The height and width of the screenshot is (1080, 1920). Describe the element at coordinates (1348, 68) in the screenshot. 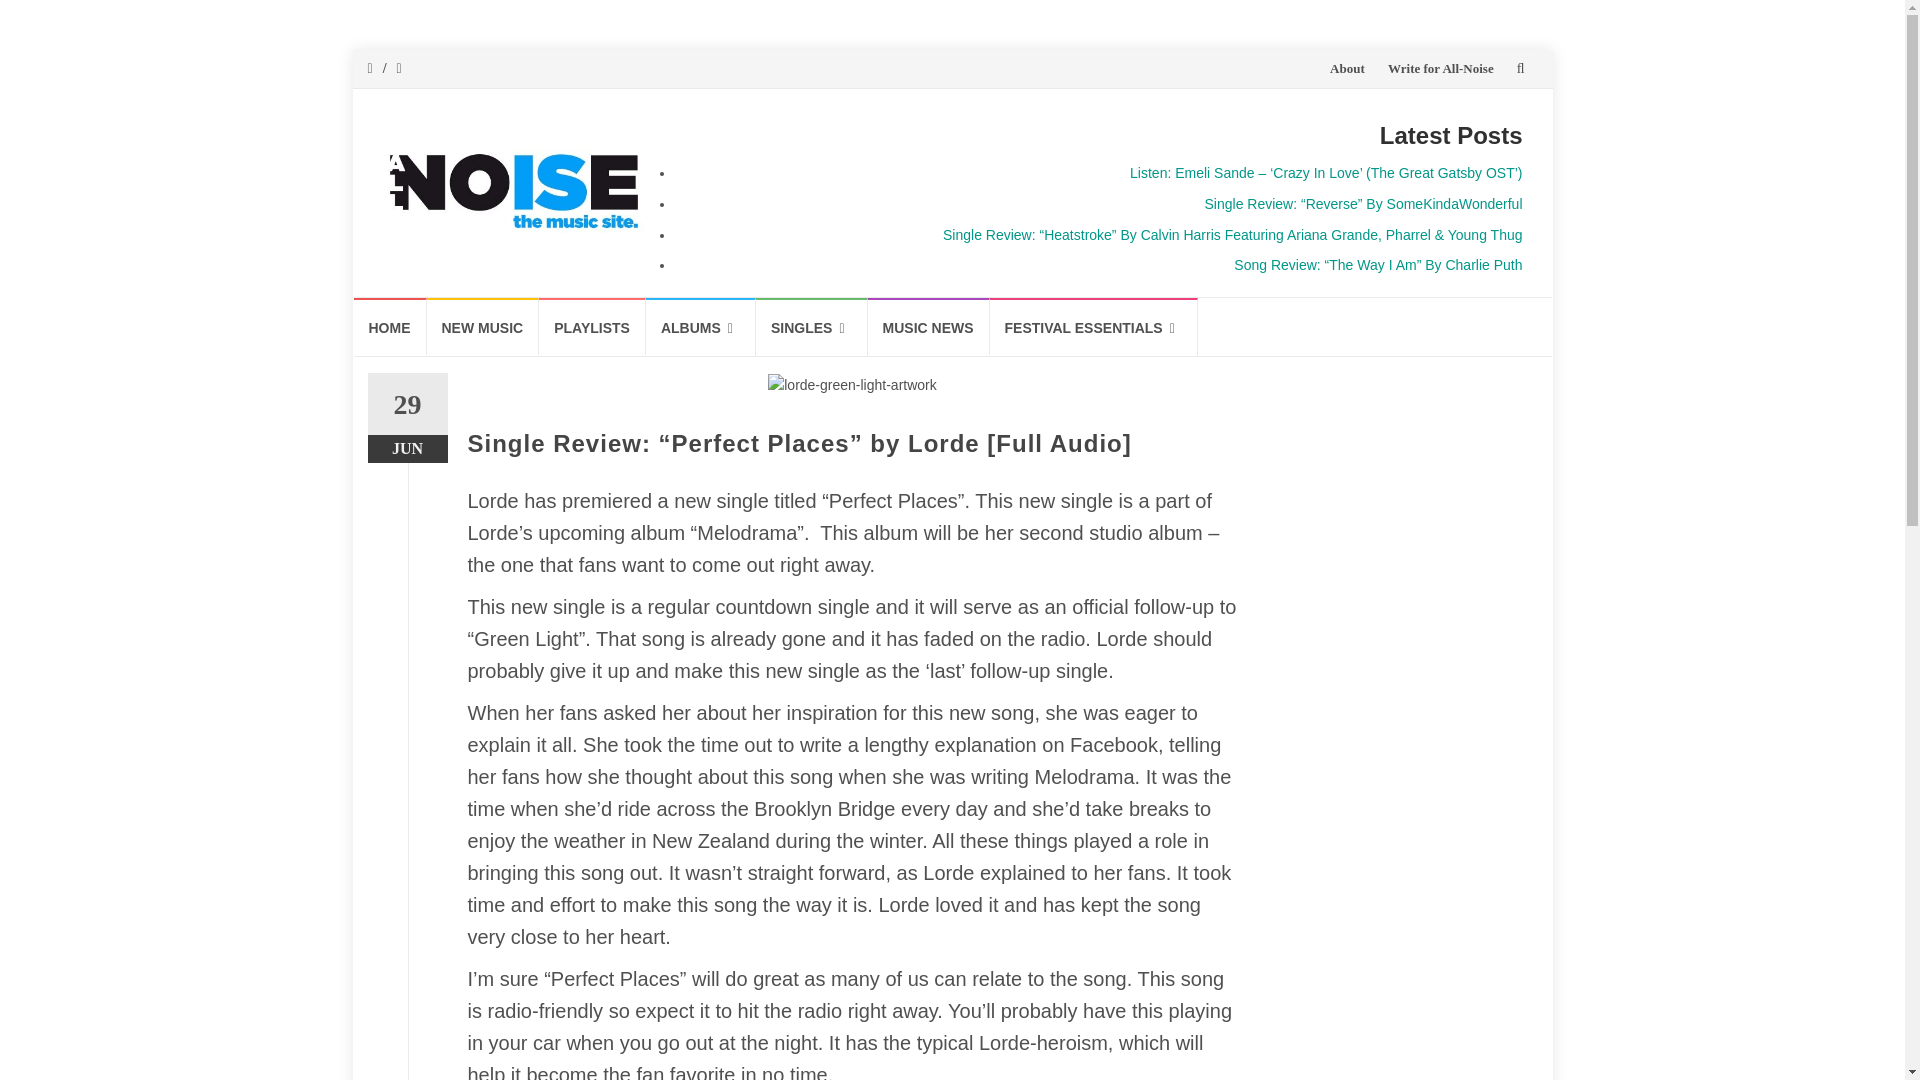

I see `About` at that location.